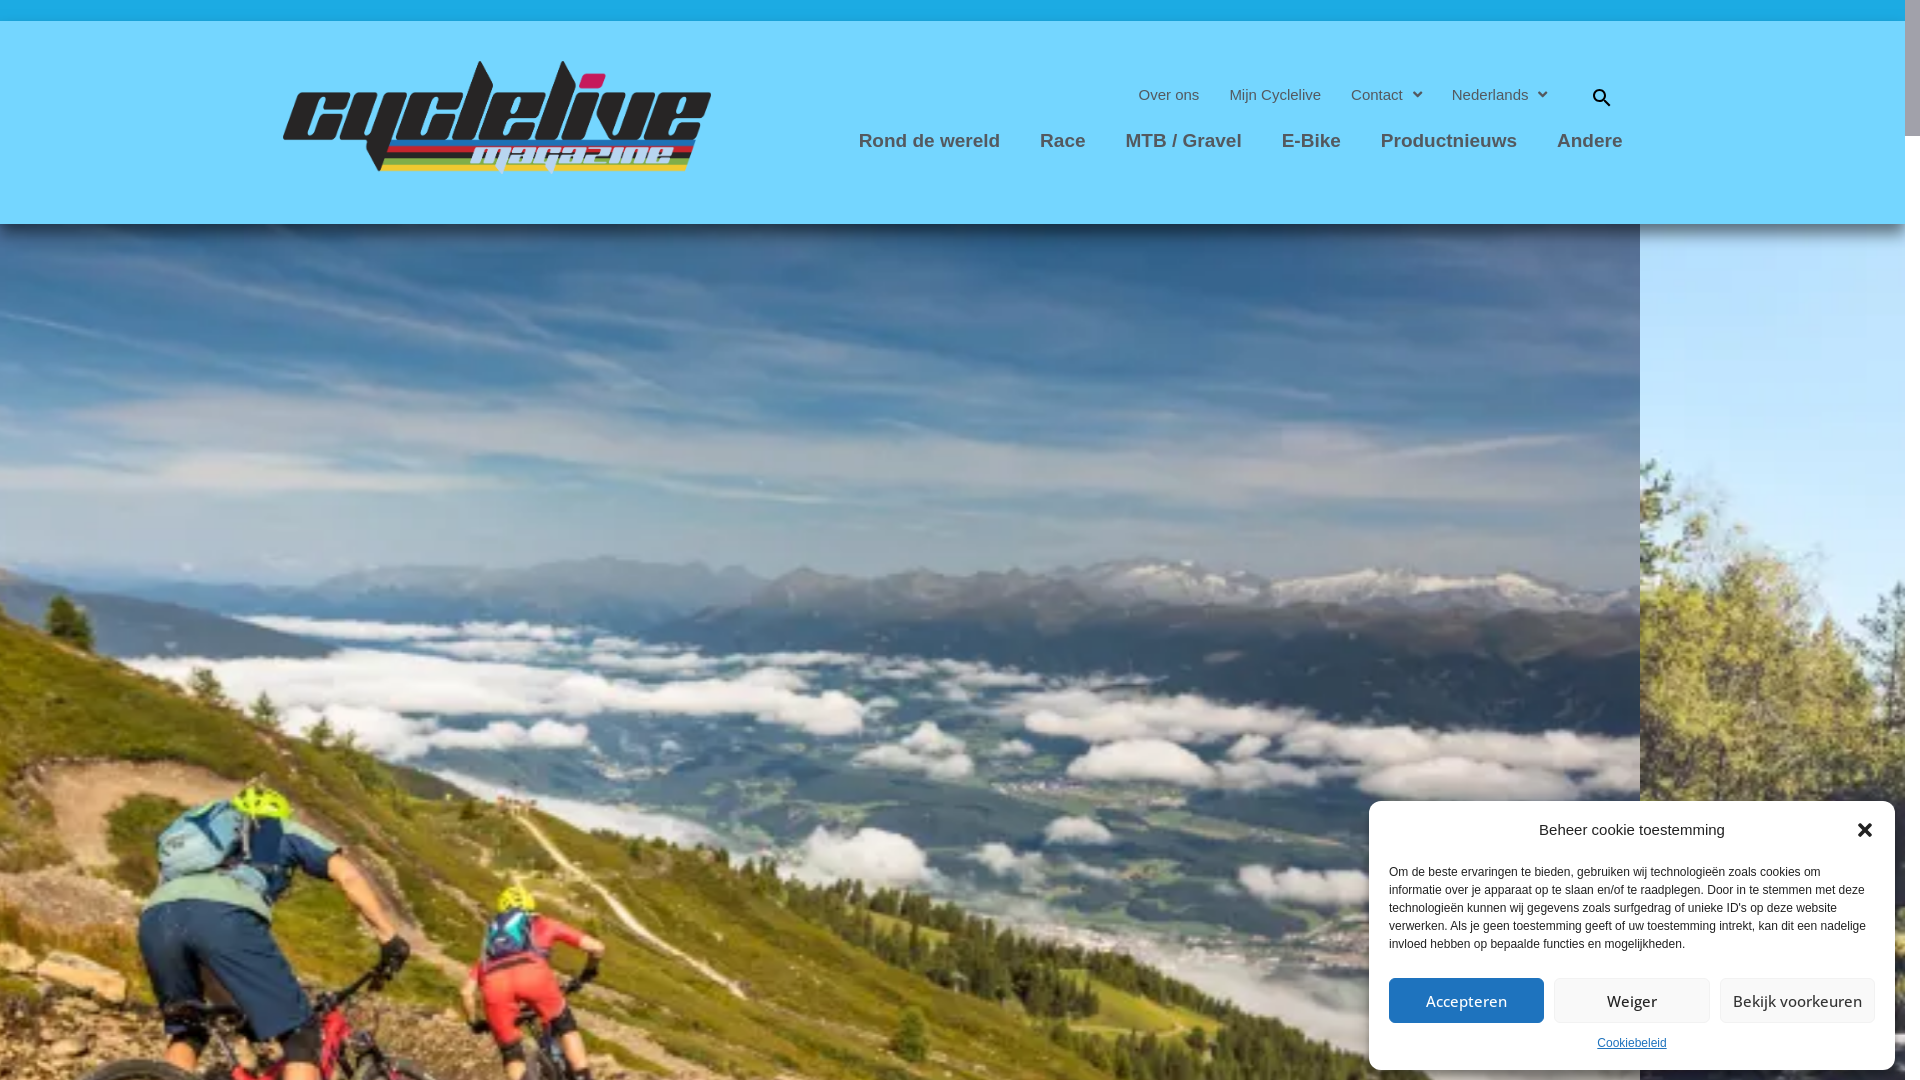  I want to click on Accepteren, so click(1466, 1000).